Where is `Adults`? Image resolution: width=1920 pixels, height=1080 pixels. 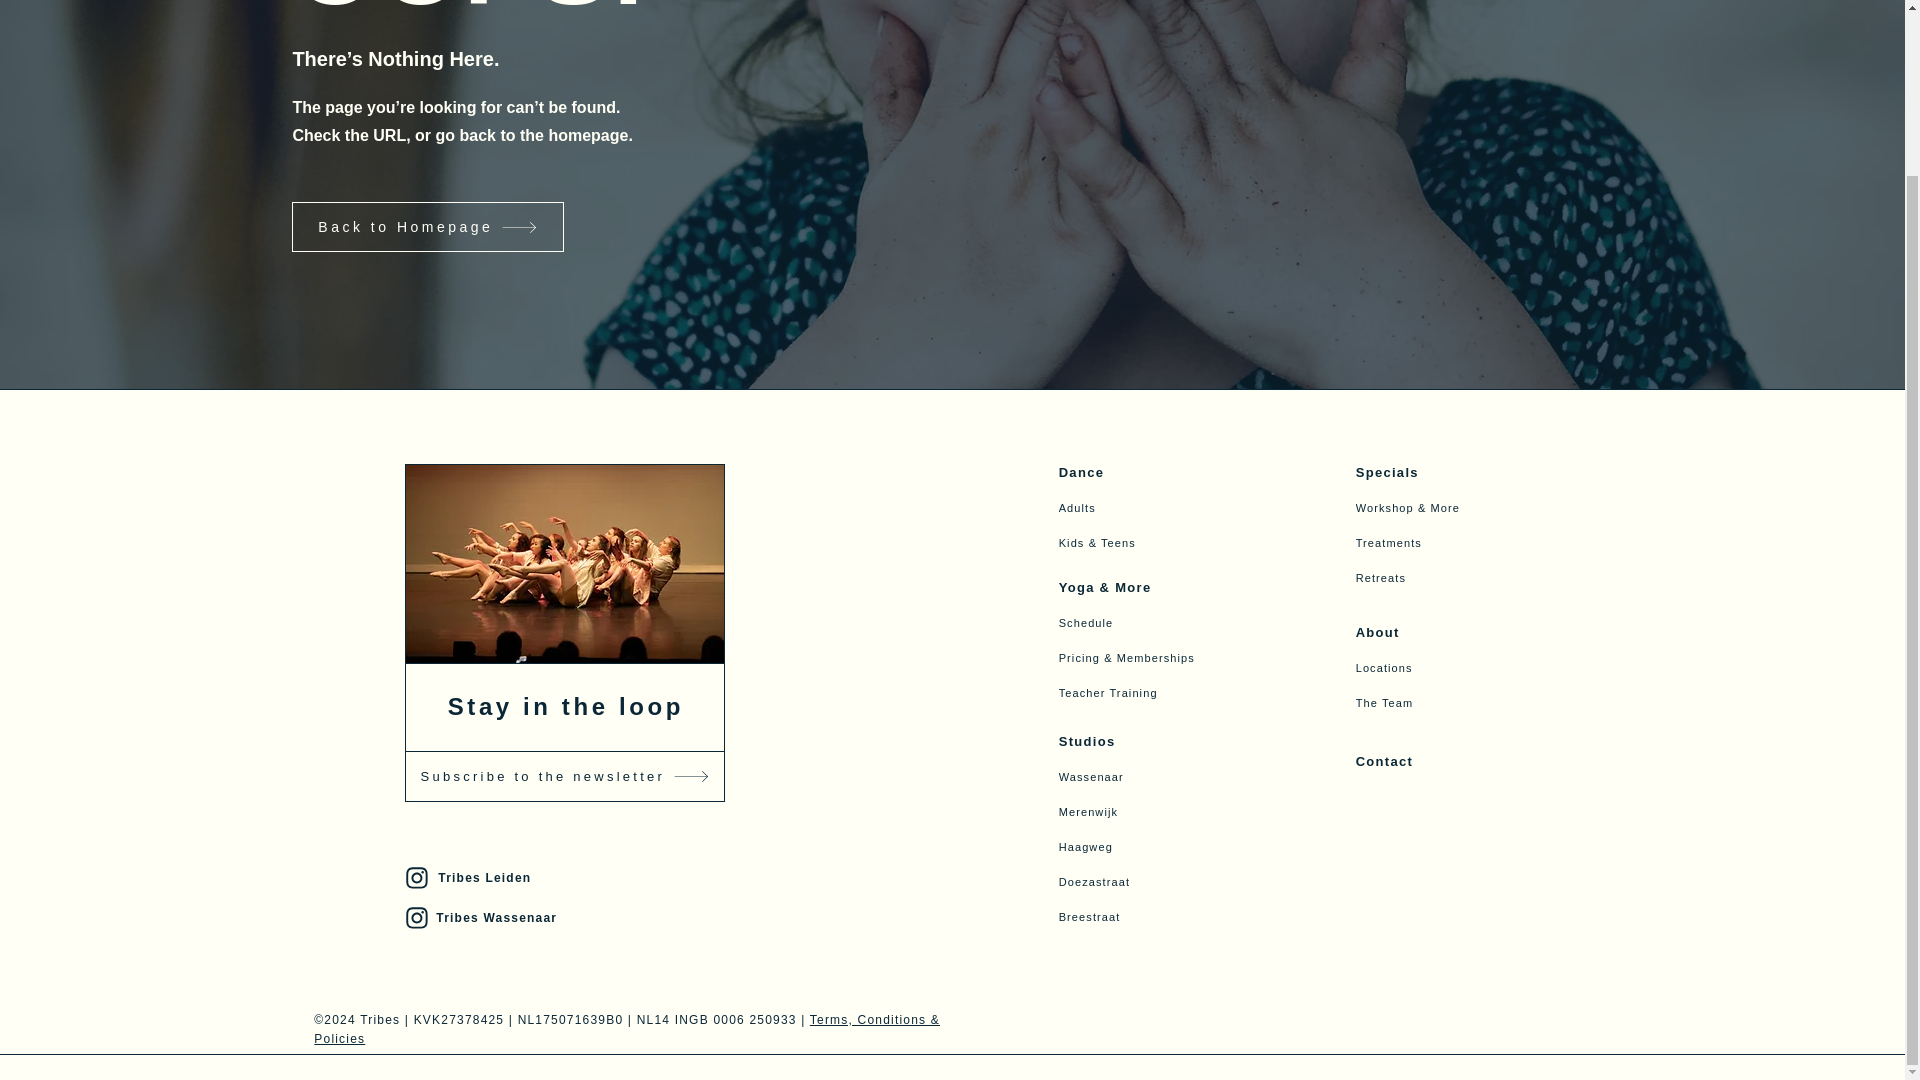 Adults is located at coordinates (1168, 507).